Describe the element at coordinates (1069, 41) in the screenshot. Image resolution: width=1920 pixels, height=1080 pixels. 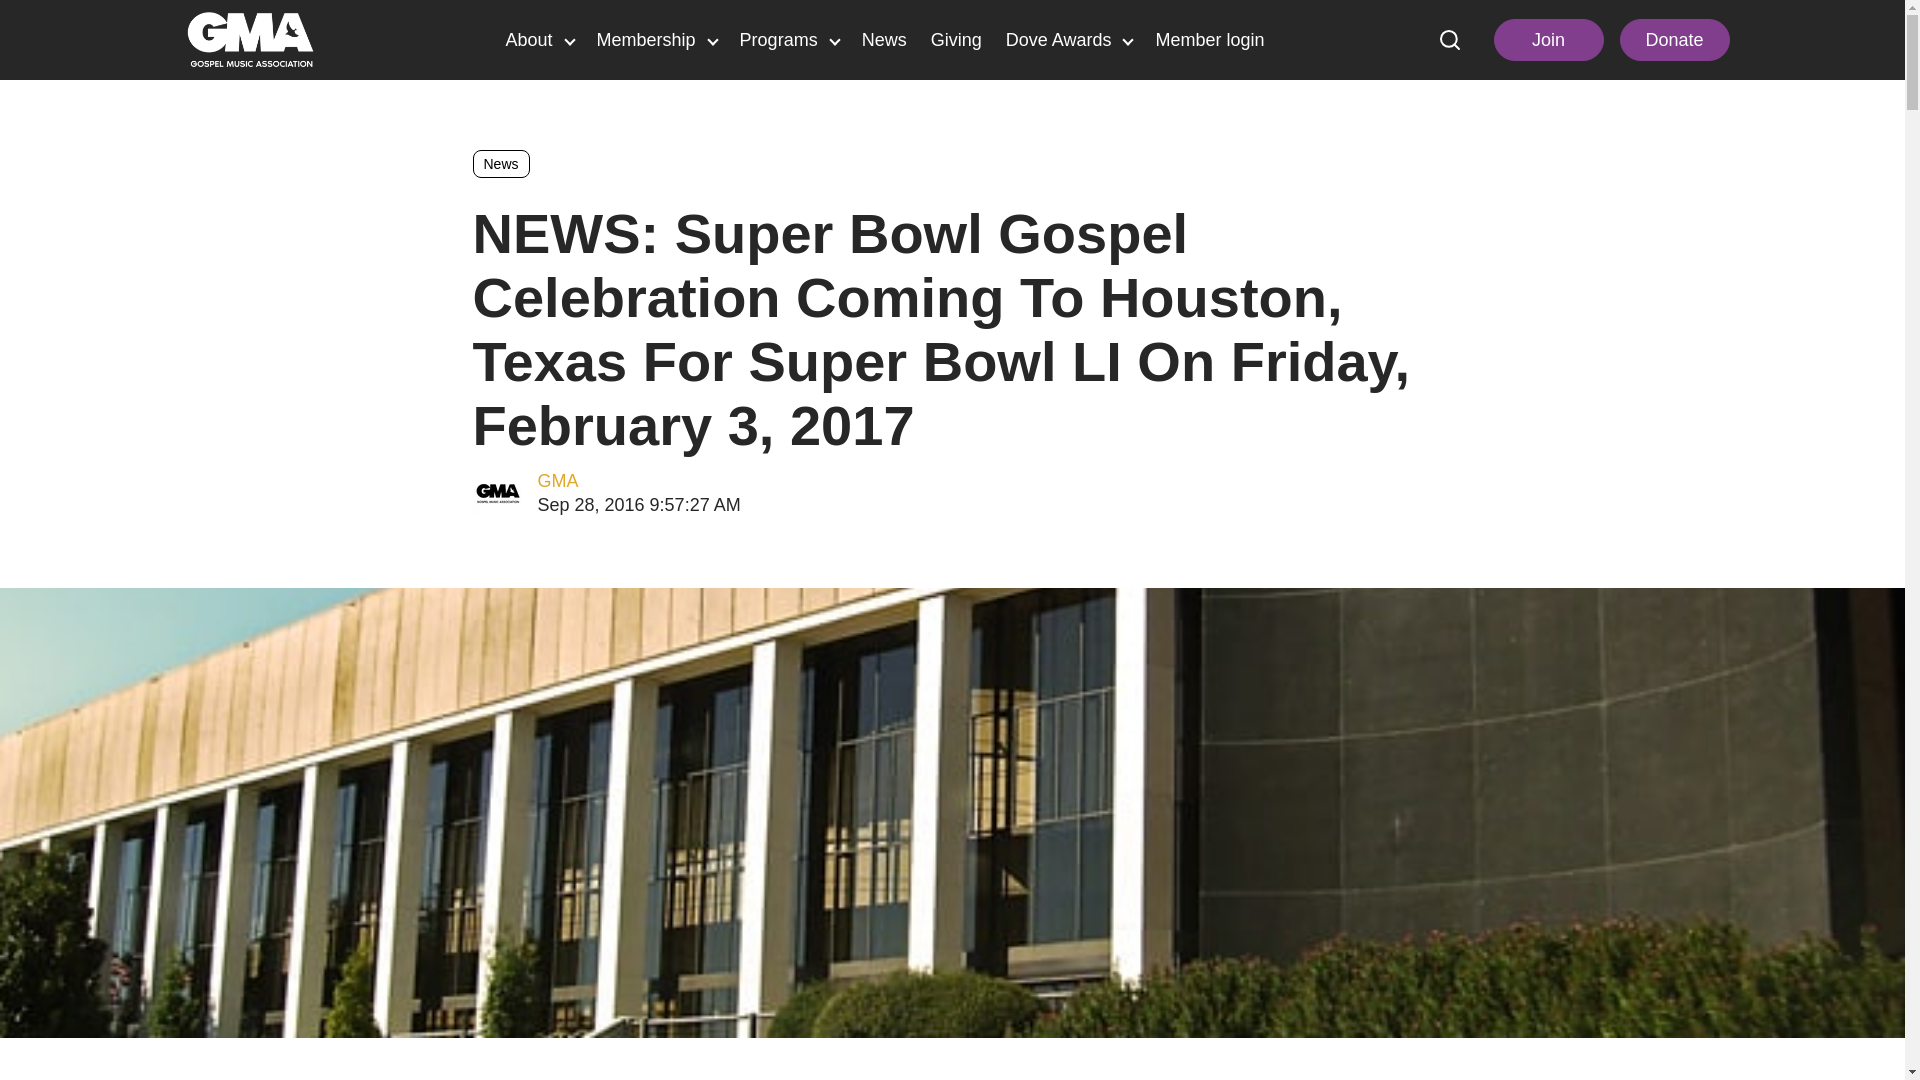
I see `Dove Awards` at that location.